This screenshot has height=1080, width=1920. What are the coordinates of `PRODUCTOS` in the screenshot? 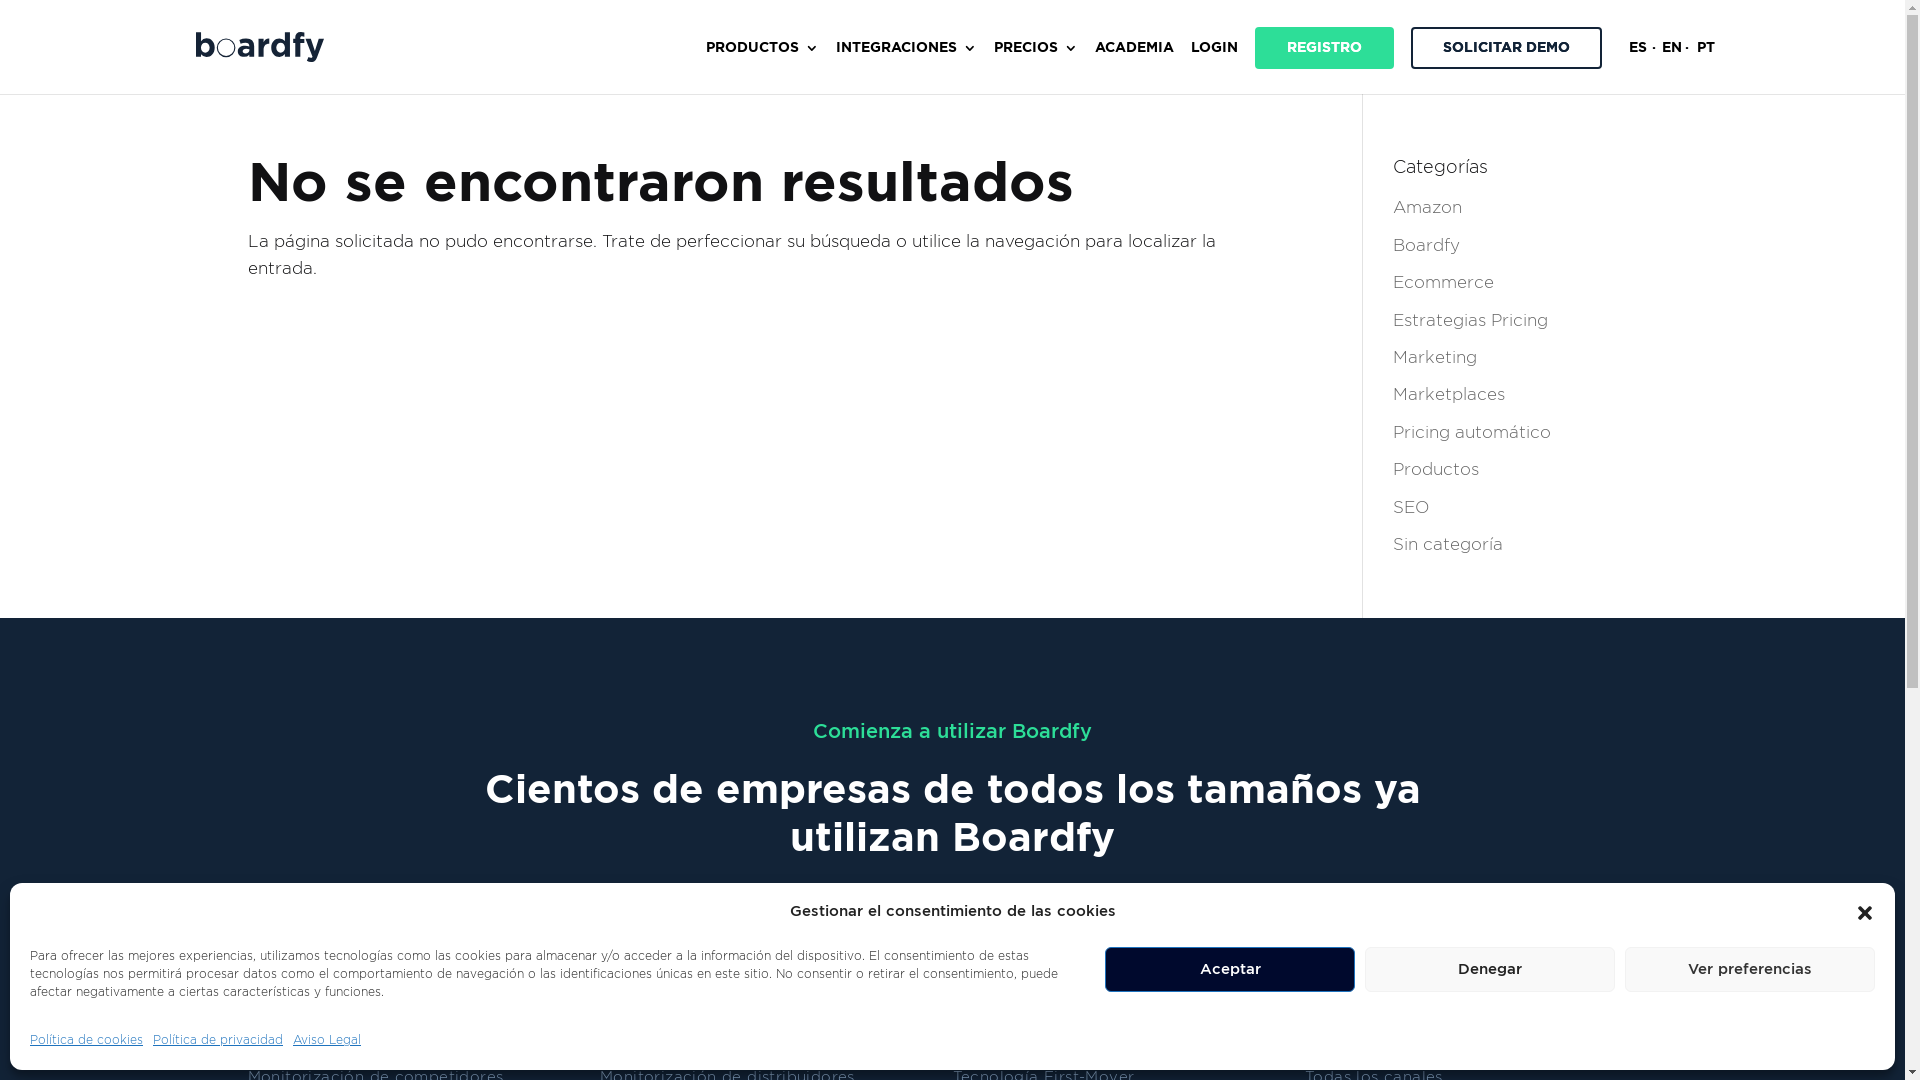 It's located at (762, 64).